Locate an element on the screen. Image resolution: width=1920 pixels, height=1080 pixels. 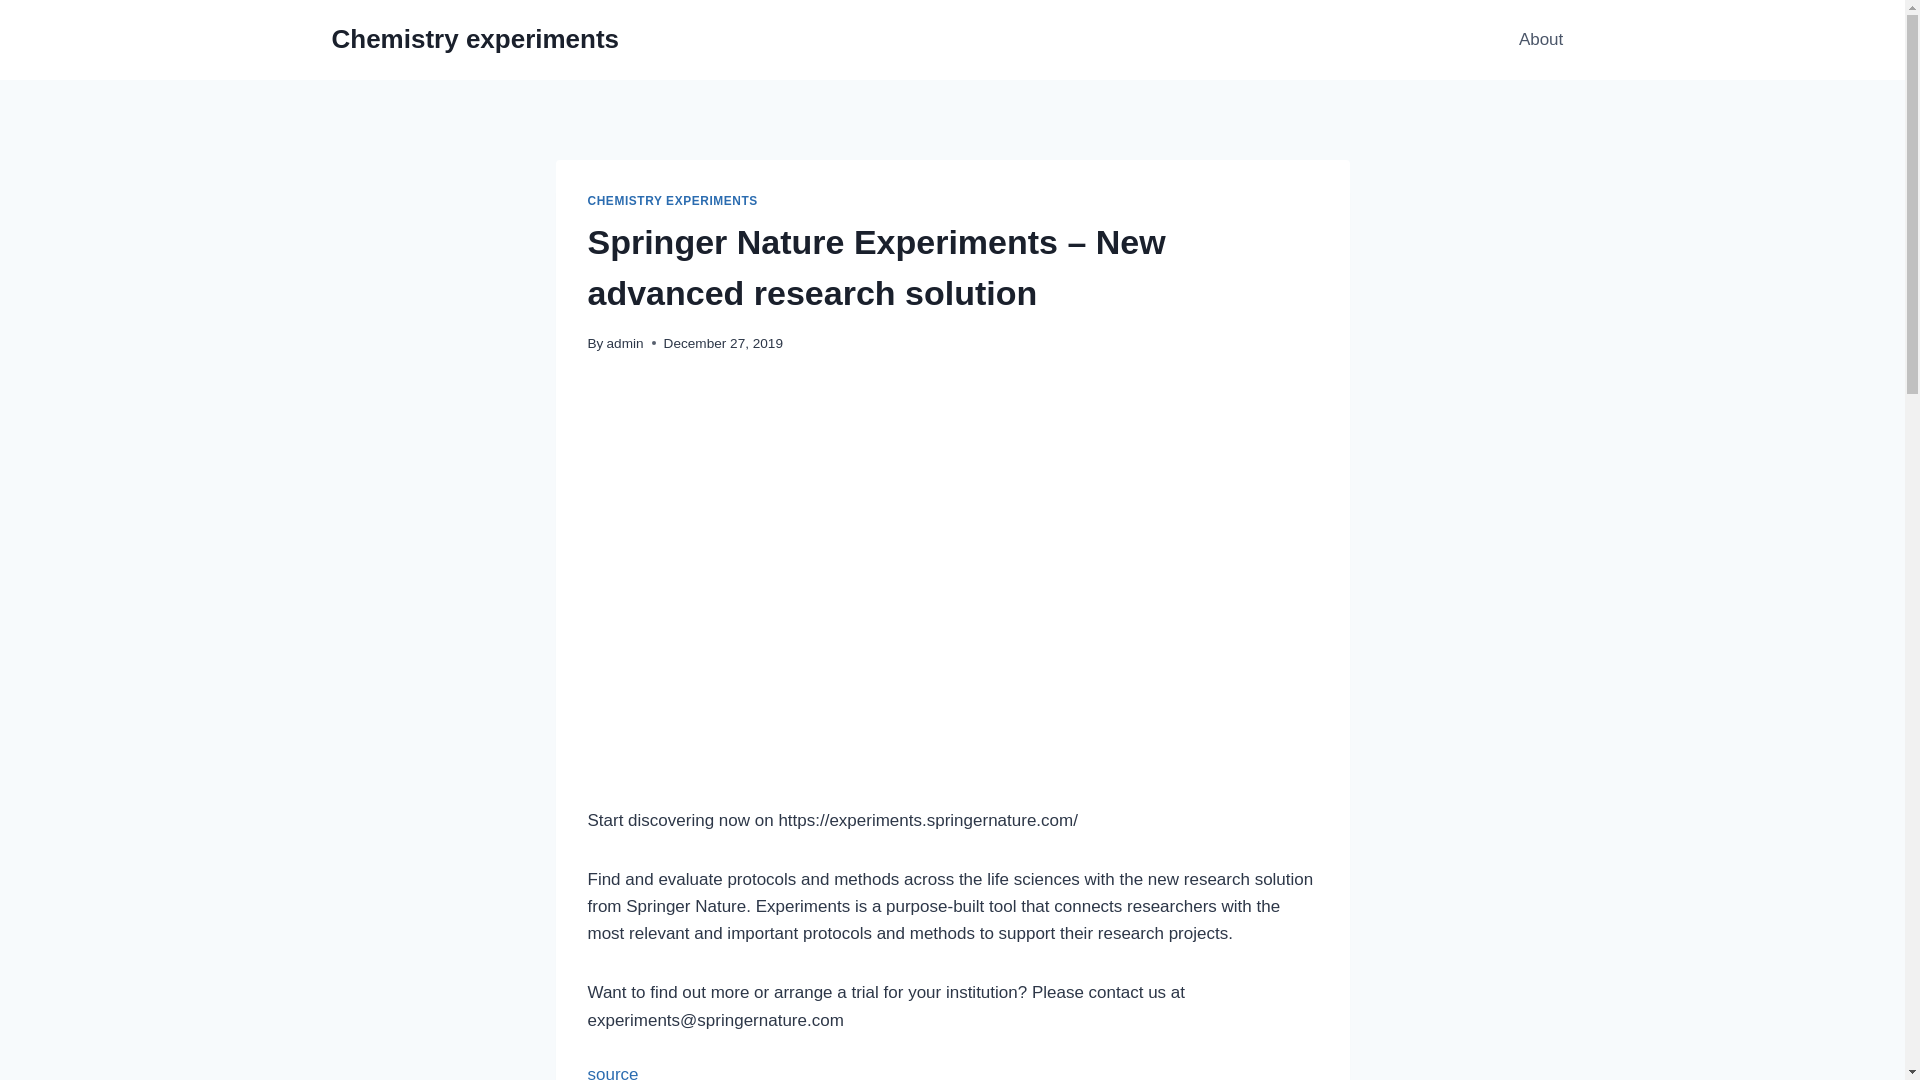
CHEMISTRY EXPERIMENTS is located at coordinates (672, 201).